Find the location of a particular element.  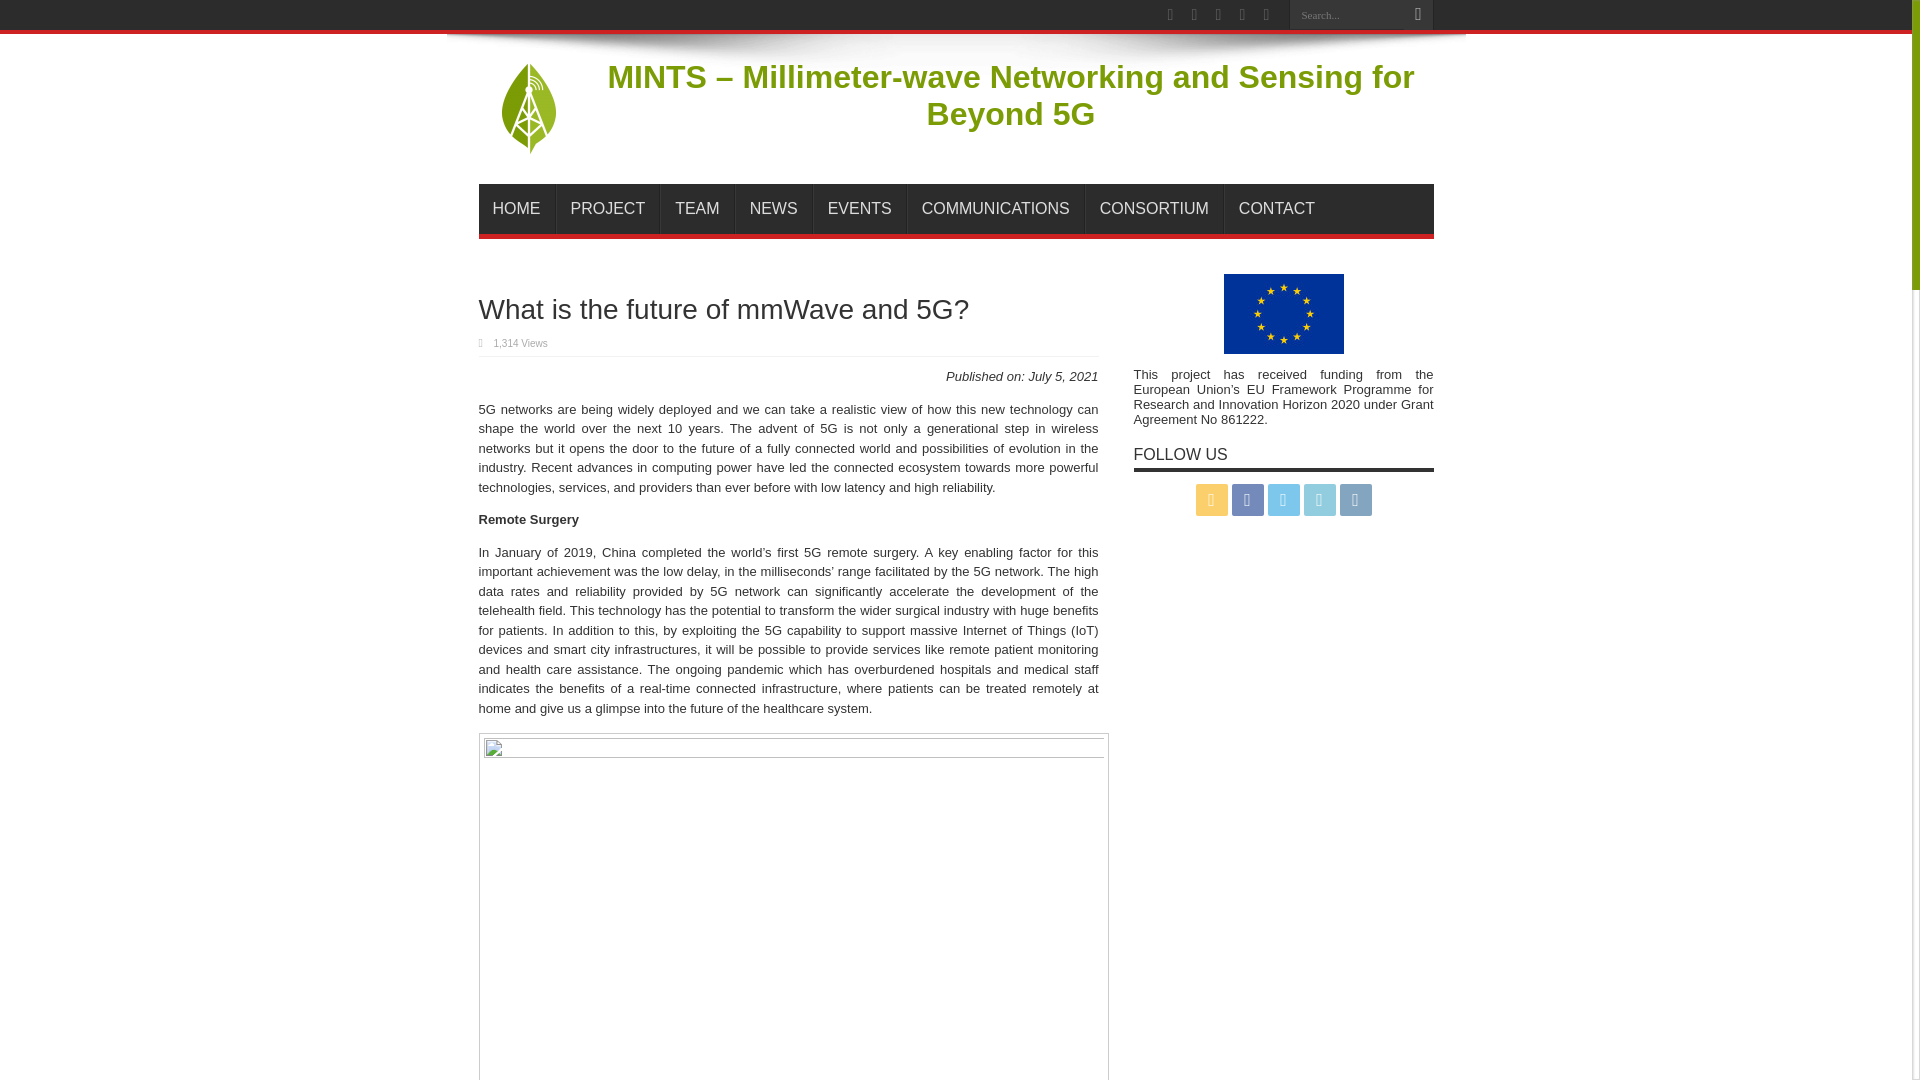

instagram is located at coordinates (1356, 500).